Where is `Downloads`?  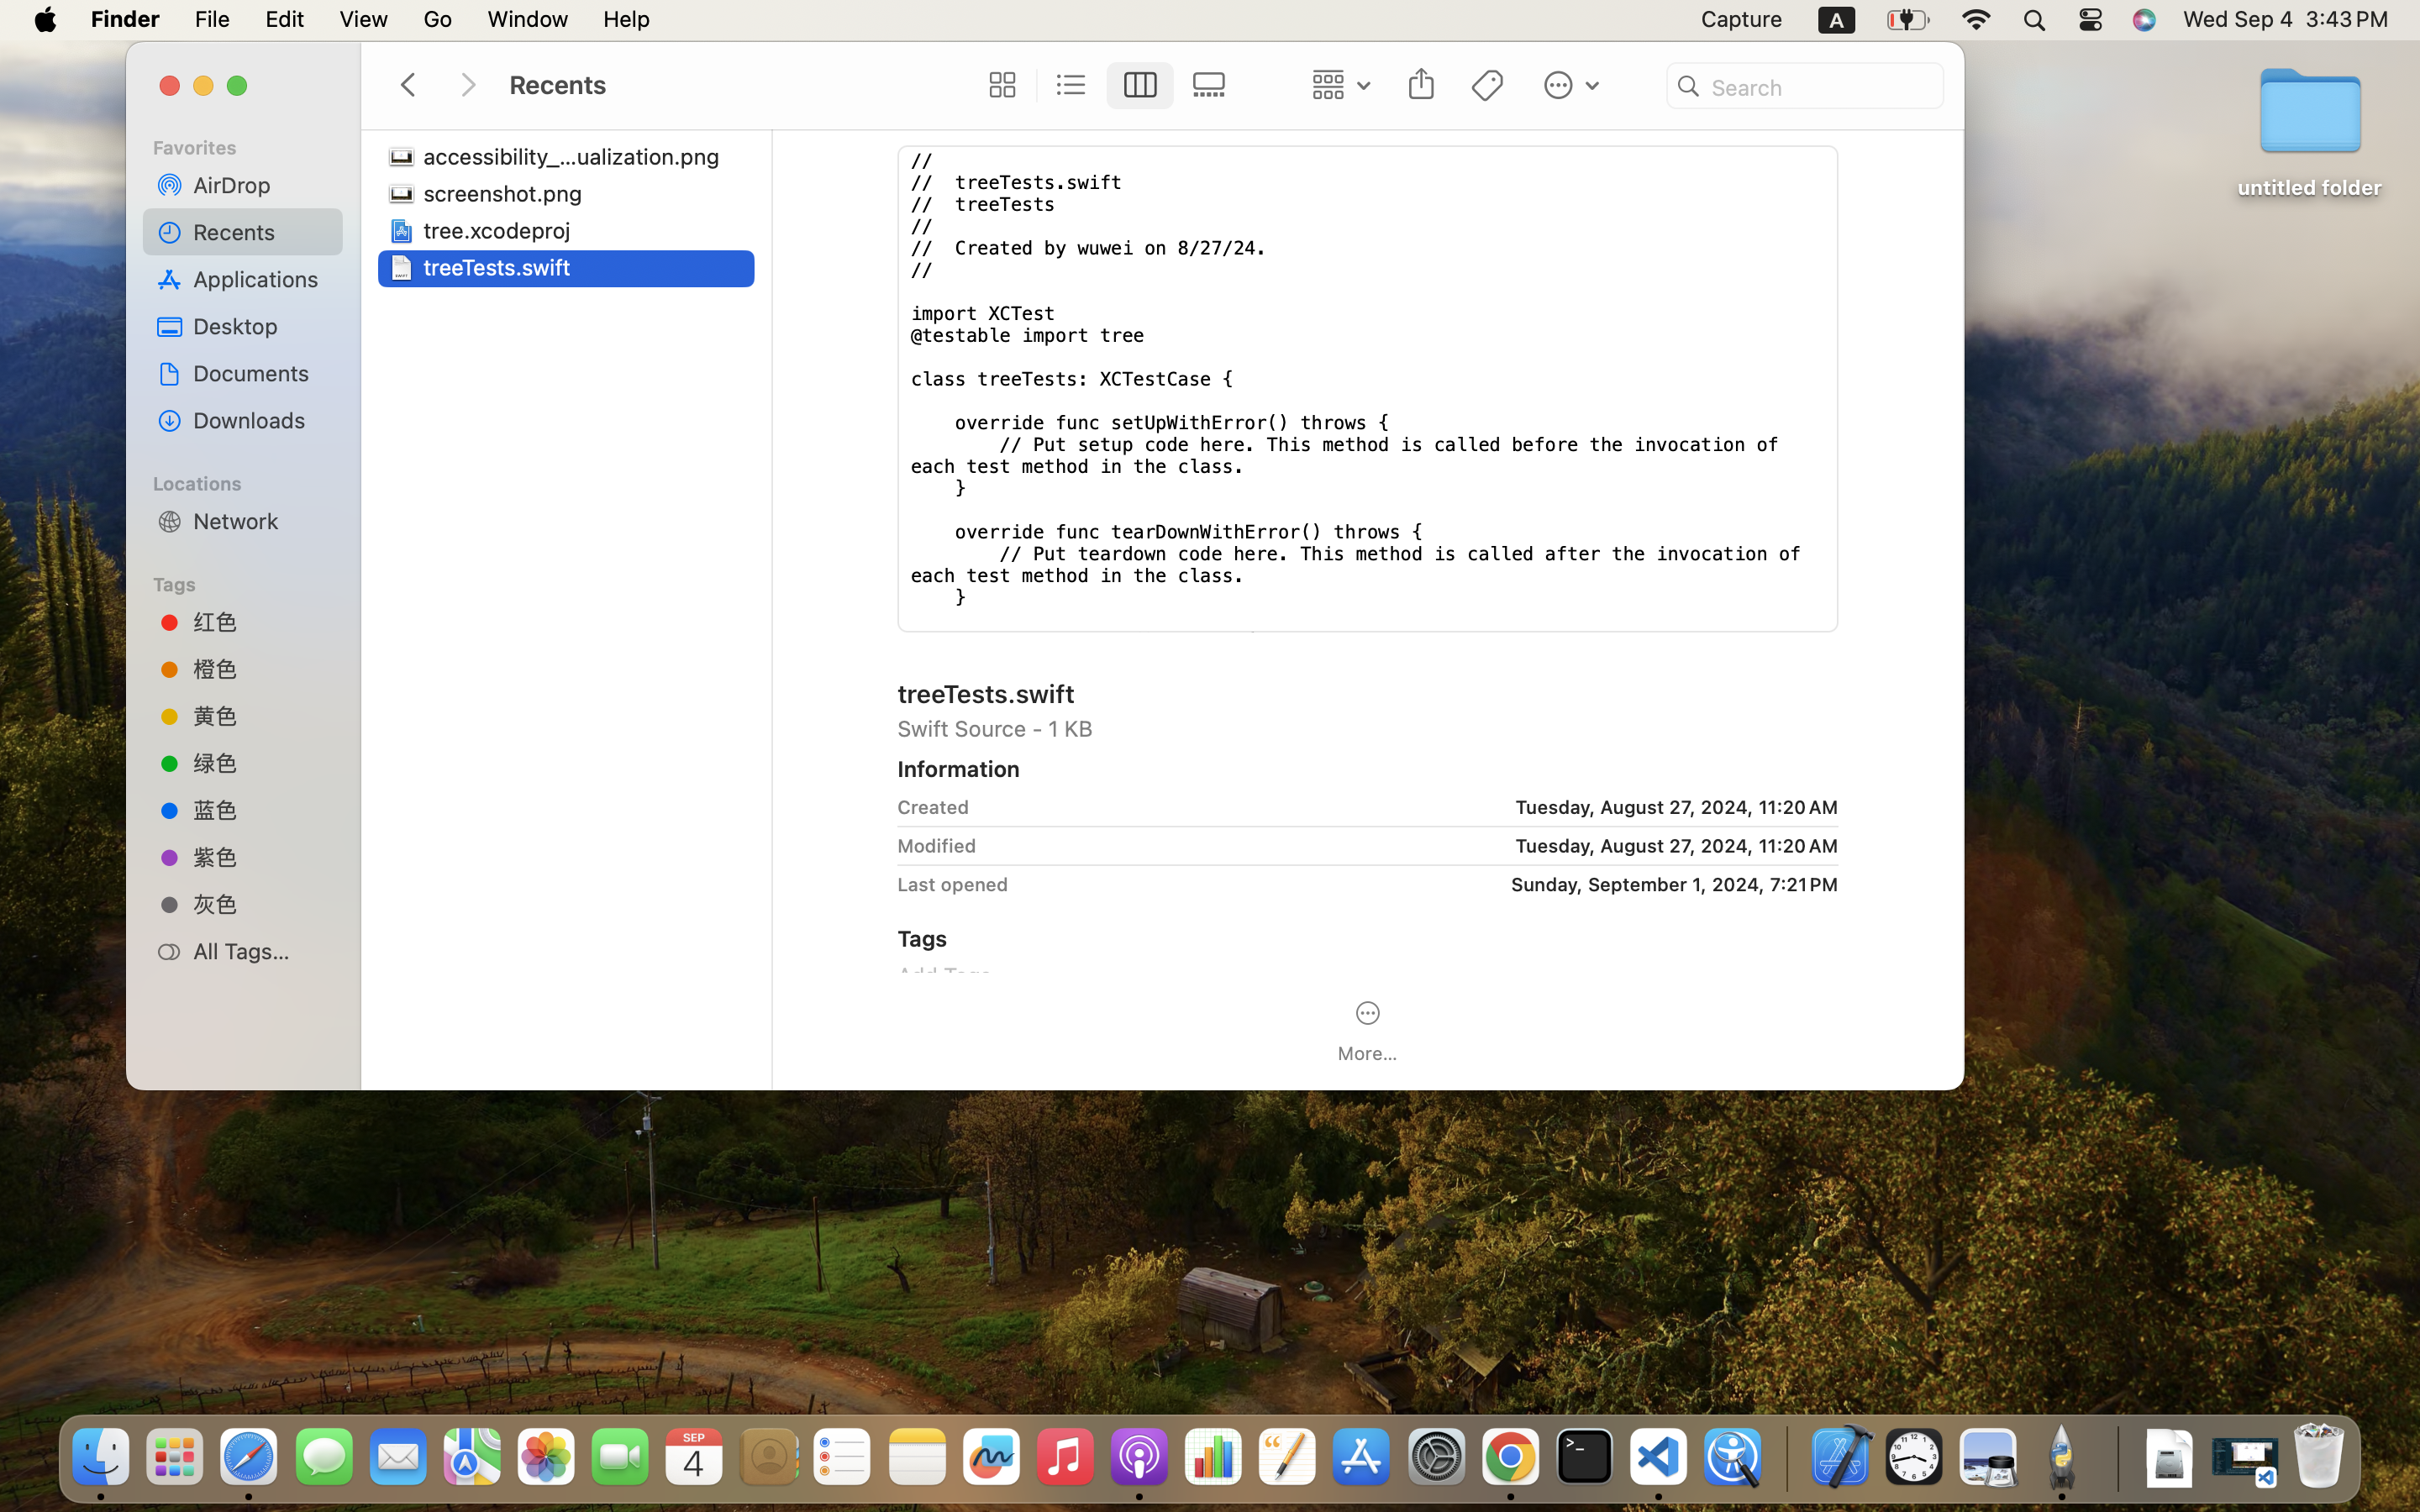 Downloads is located at coordinates (261, 420).